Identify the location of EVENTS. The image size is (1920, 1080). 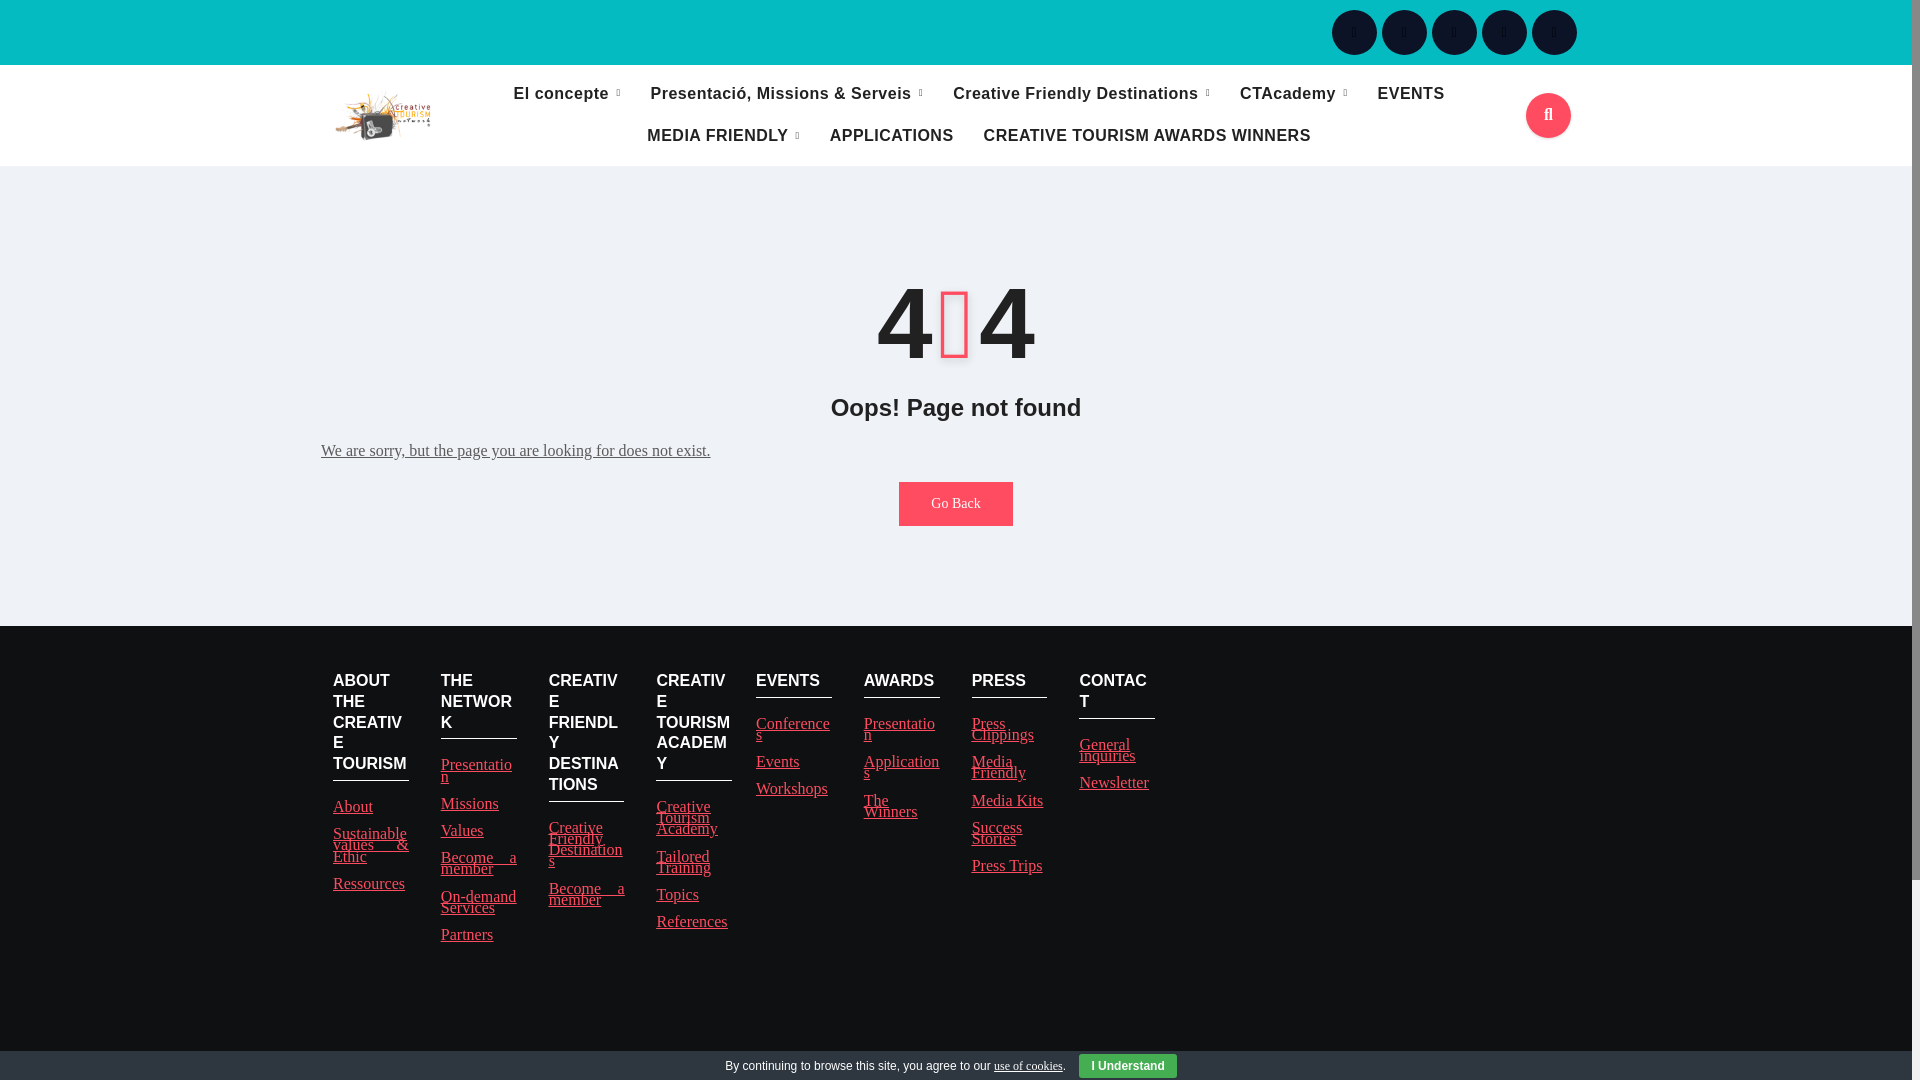
(1411, 94).